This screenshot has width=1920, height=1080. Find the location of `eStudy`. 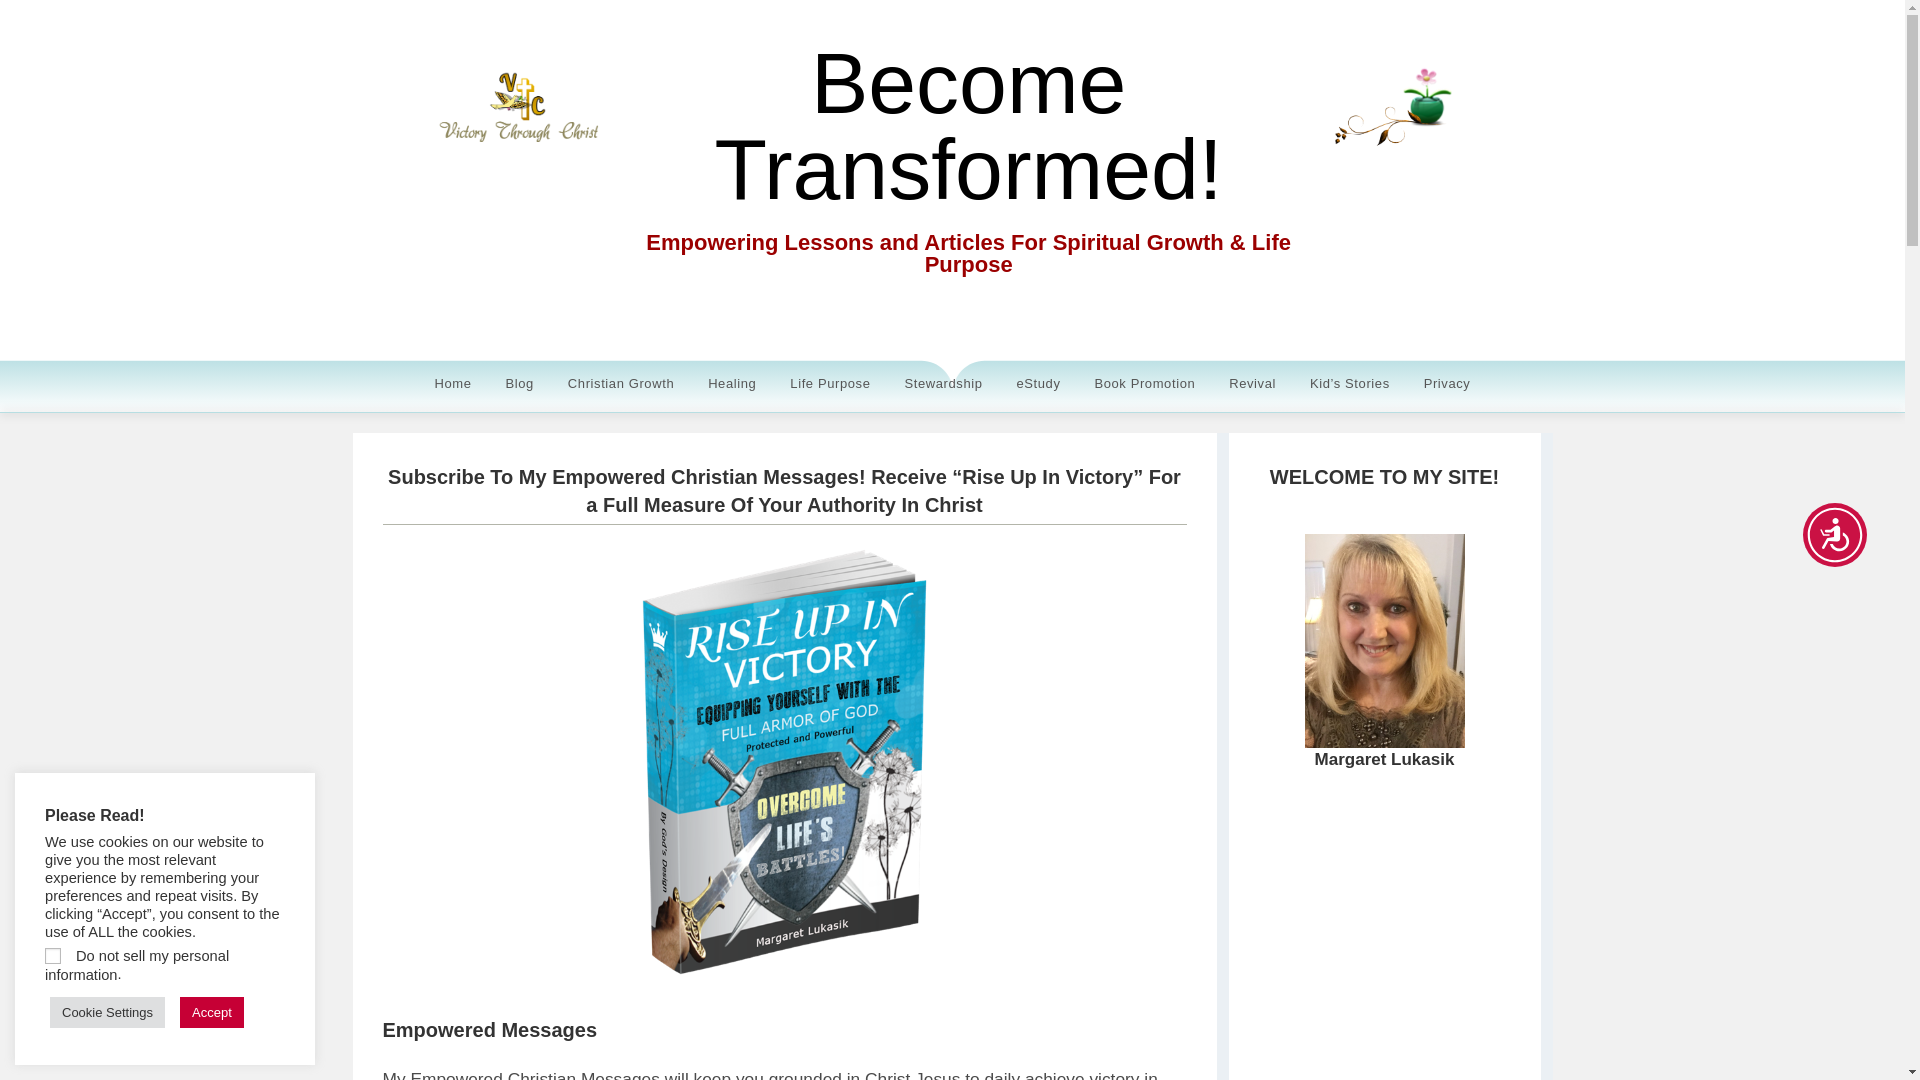

eStudy is located at coordinates (1038, 384).